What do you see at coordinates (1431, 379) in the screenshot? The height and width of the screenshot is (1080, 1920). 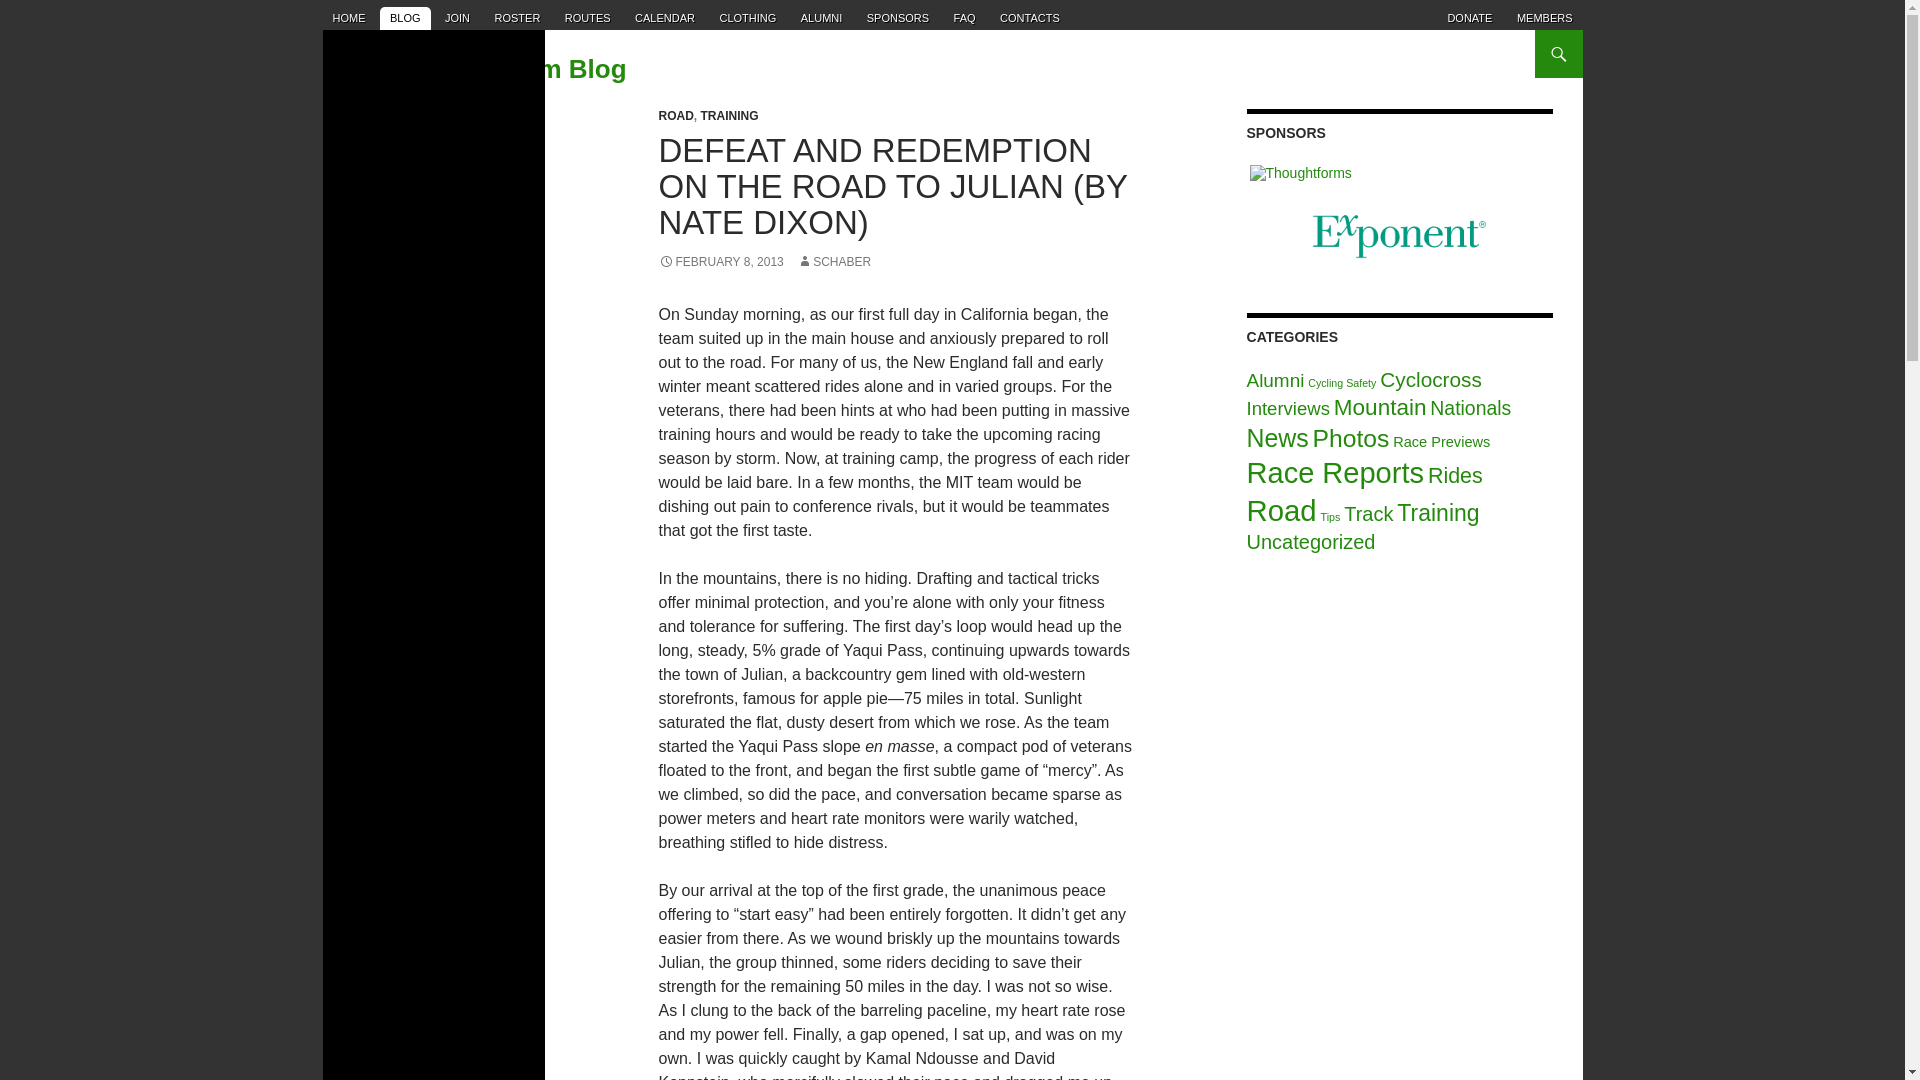 I see `Cyclocross` at bounding box center [1431, 379].